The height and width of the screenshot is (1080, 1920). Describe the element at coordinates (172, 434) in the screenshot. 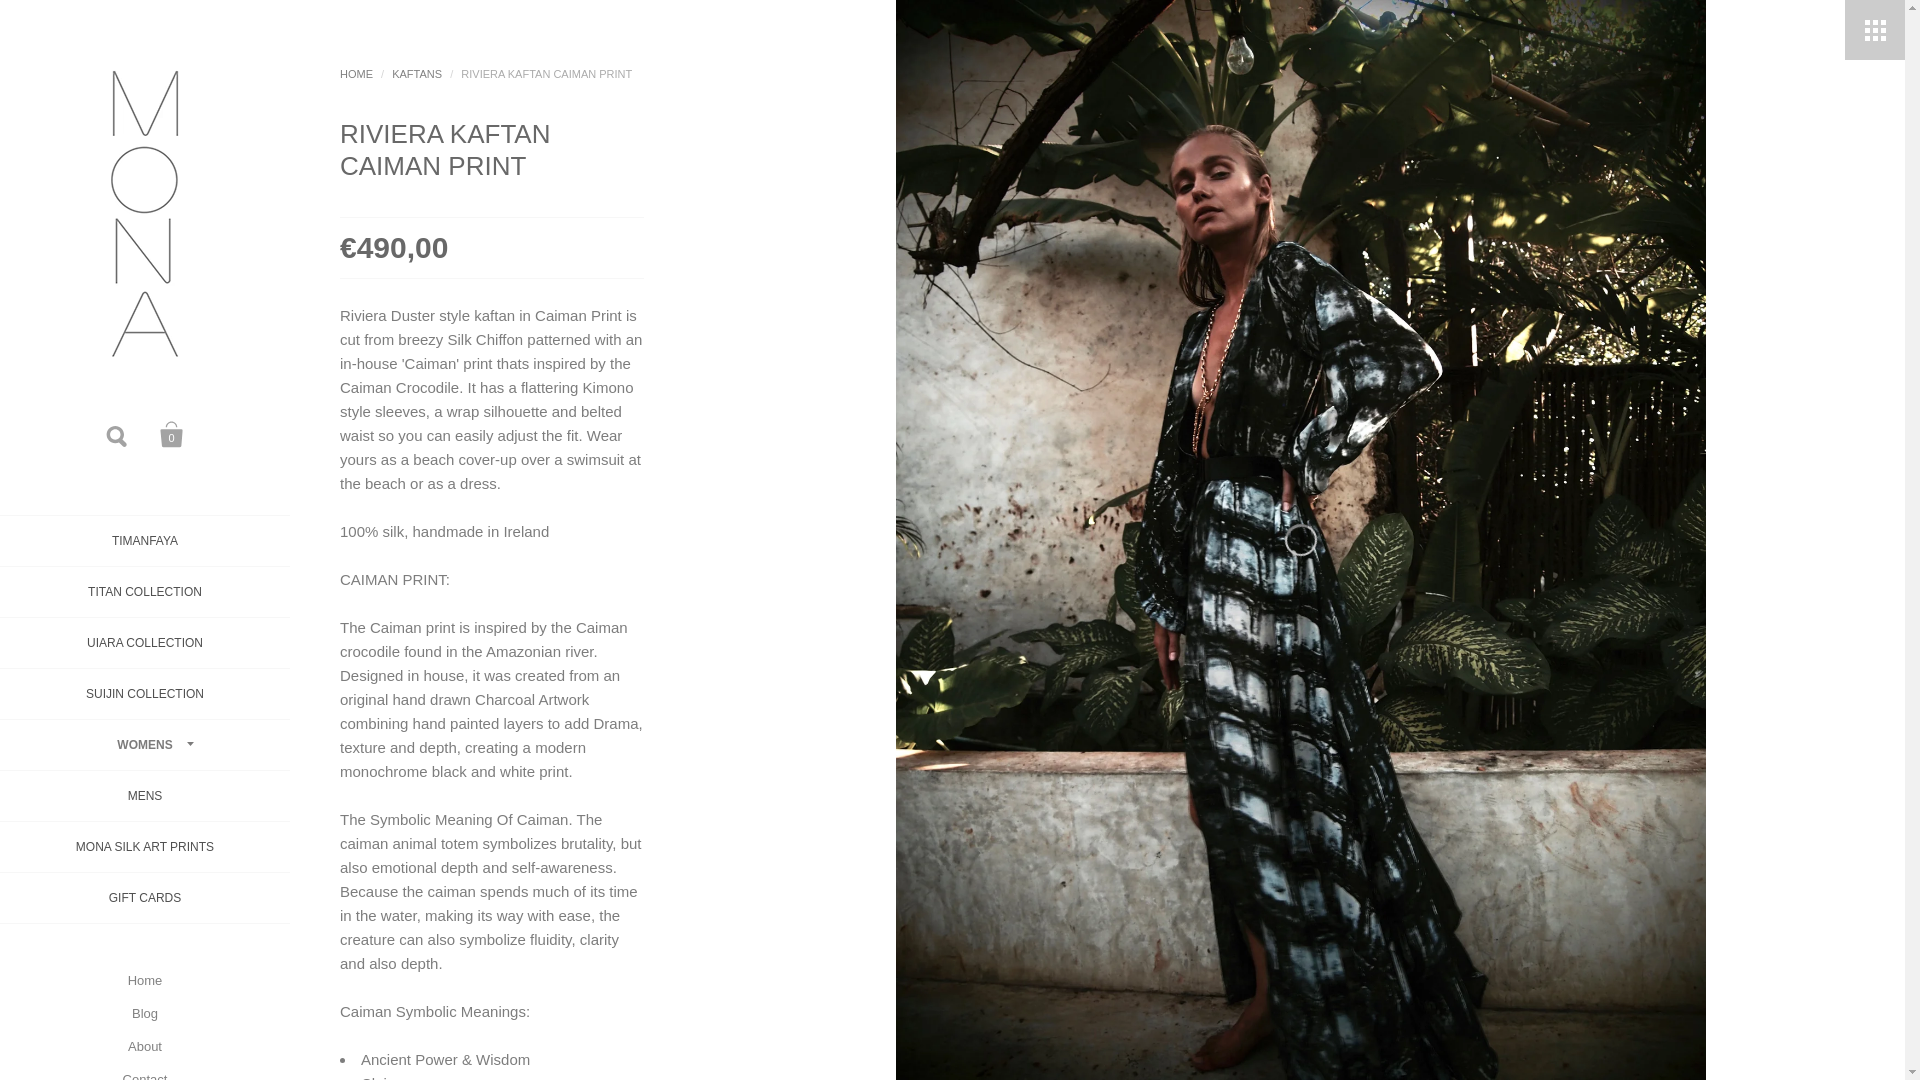

I see `Cart` at that location.